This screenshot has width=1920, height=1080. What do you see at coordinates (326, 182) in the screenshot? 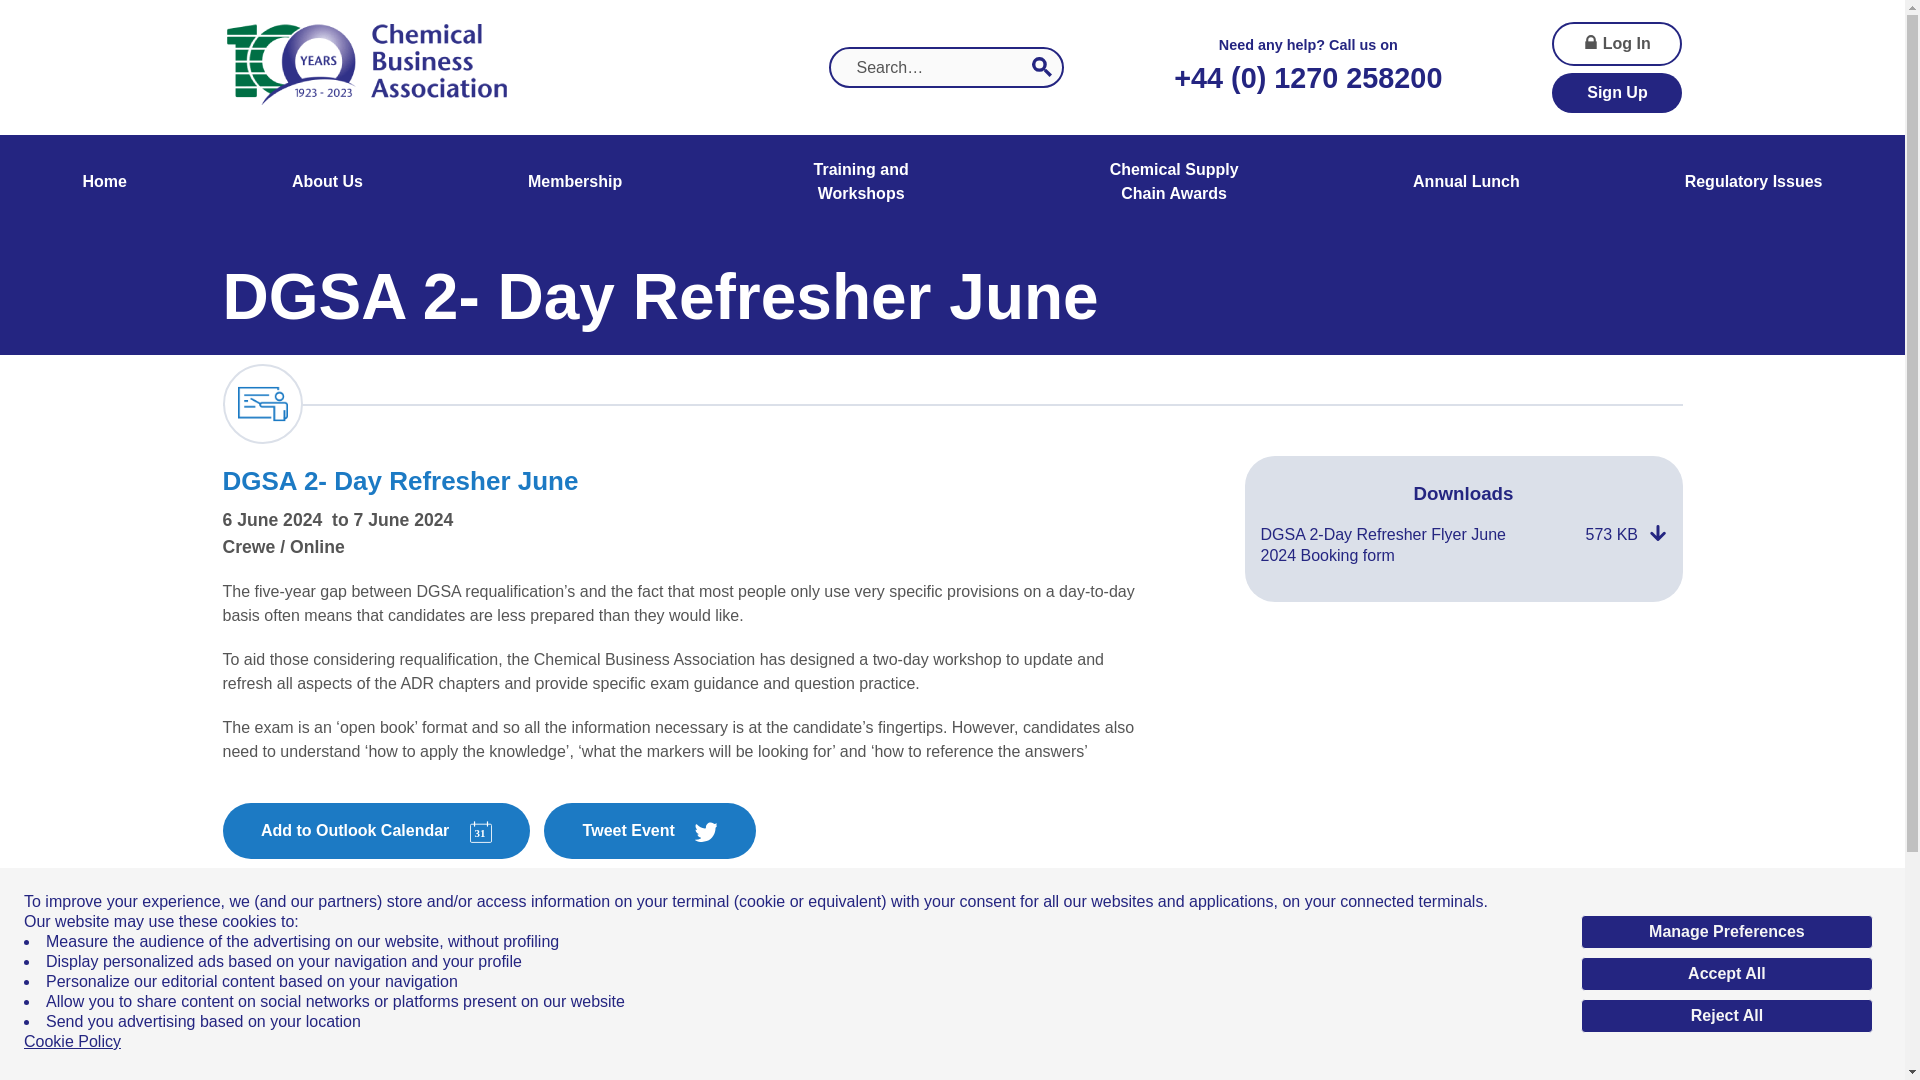
I see `About Us` at bounding box center [326, 182].